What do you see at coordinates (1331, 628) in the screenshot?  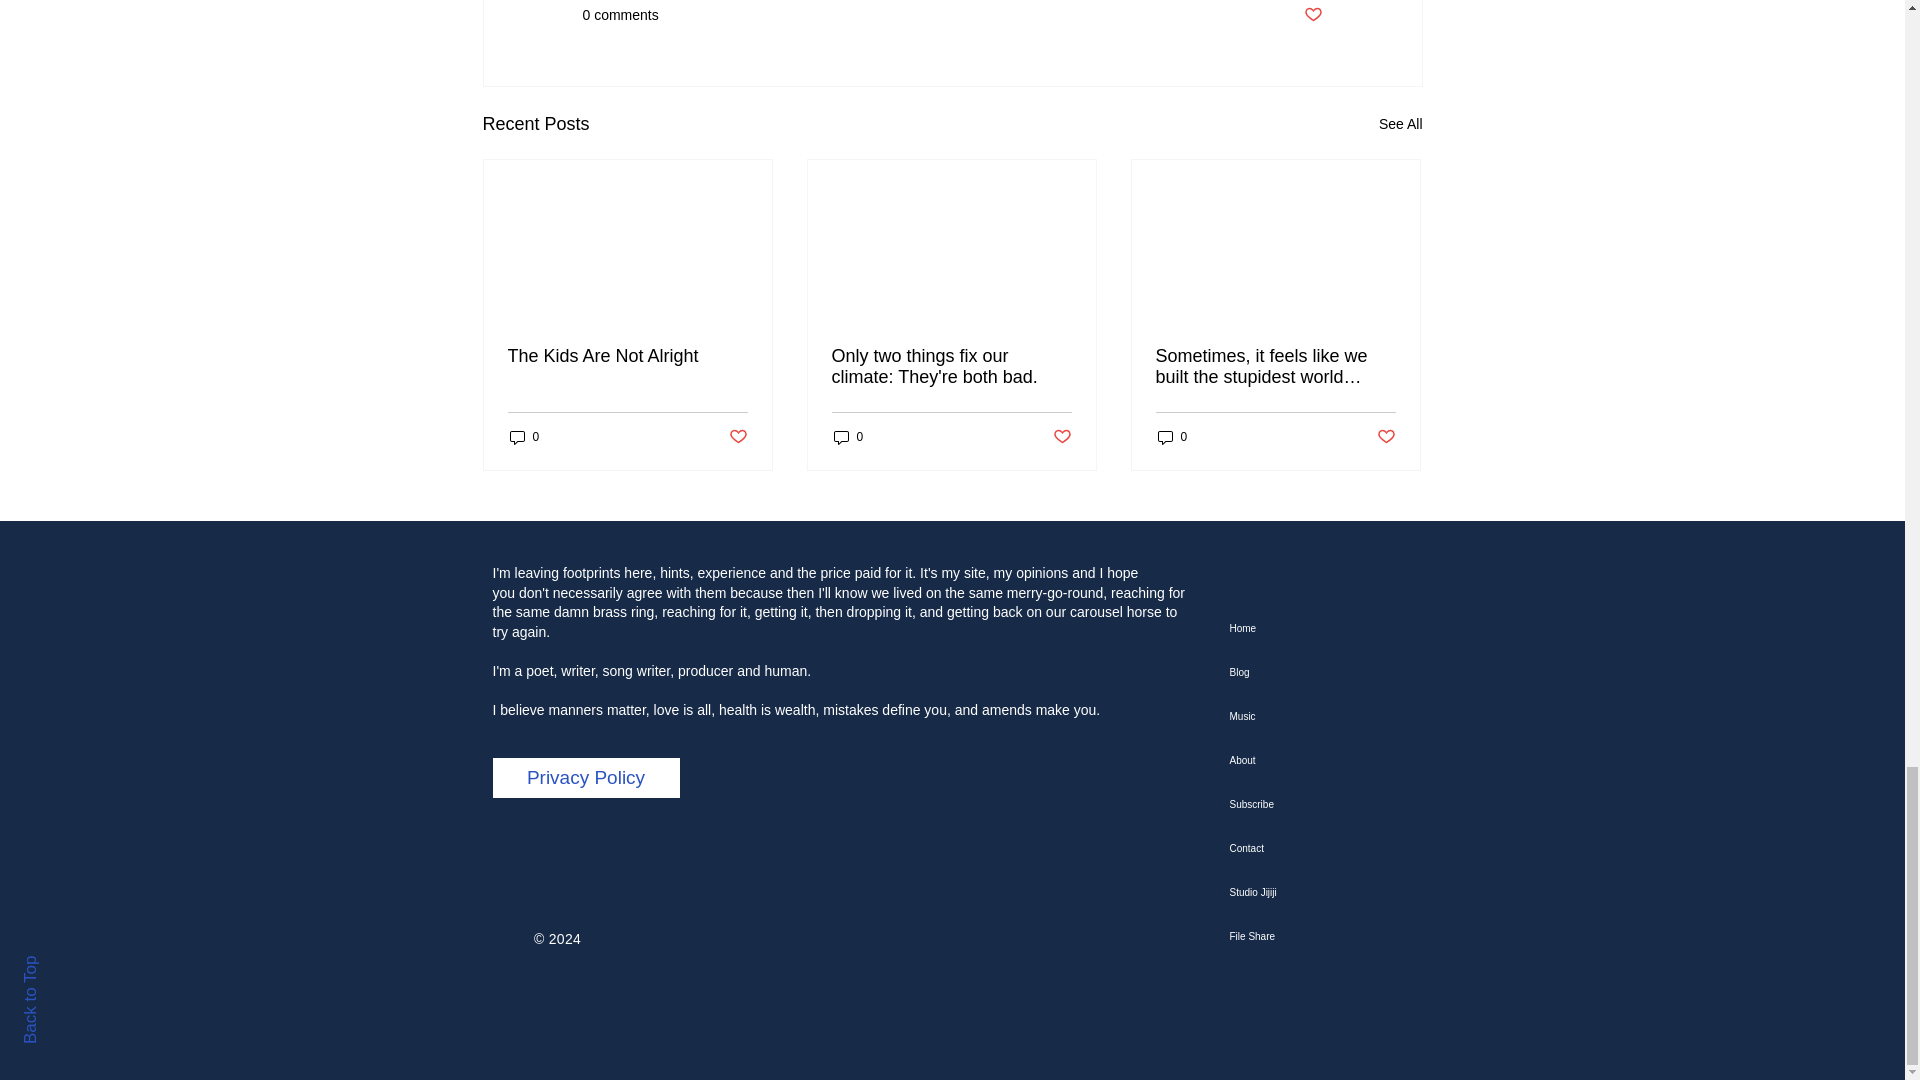 I see `Home` at bounding box center [1331, 628].